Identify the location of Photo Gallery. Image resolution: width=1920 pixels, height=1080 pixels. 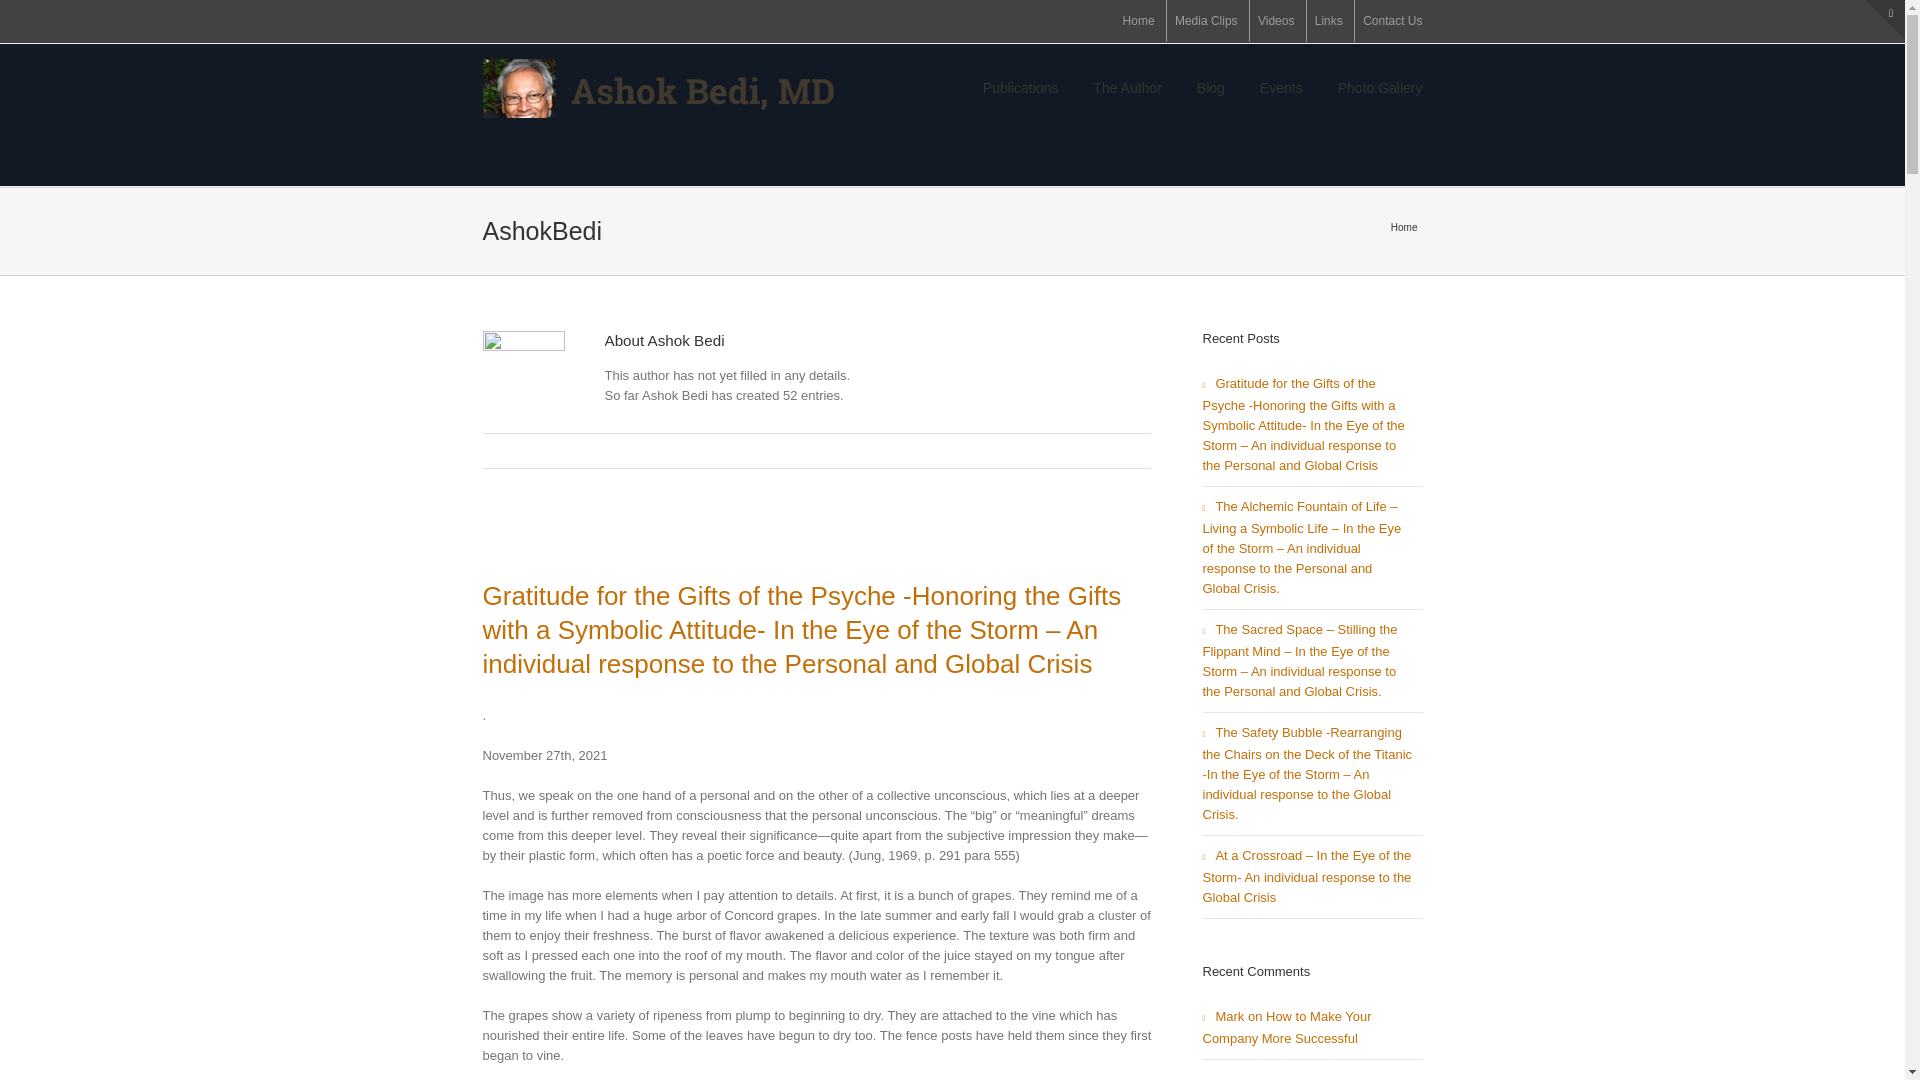
(1380, 86).